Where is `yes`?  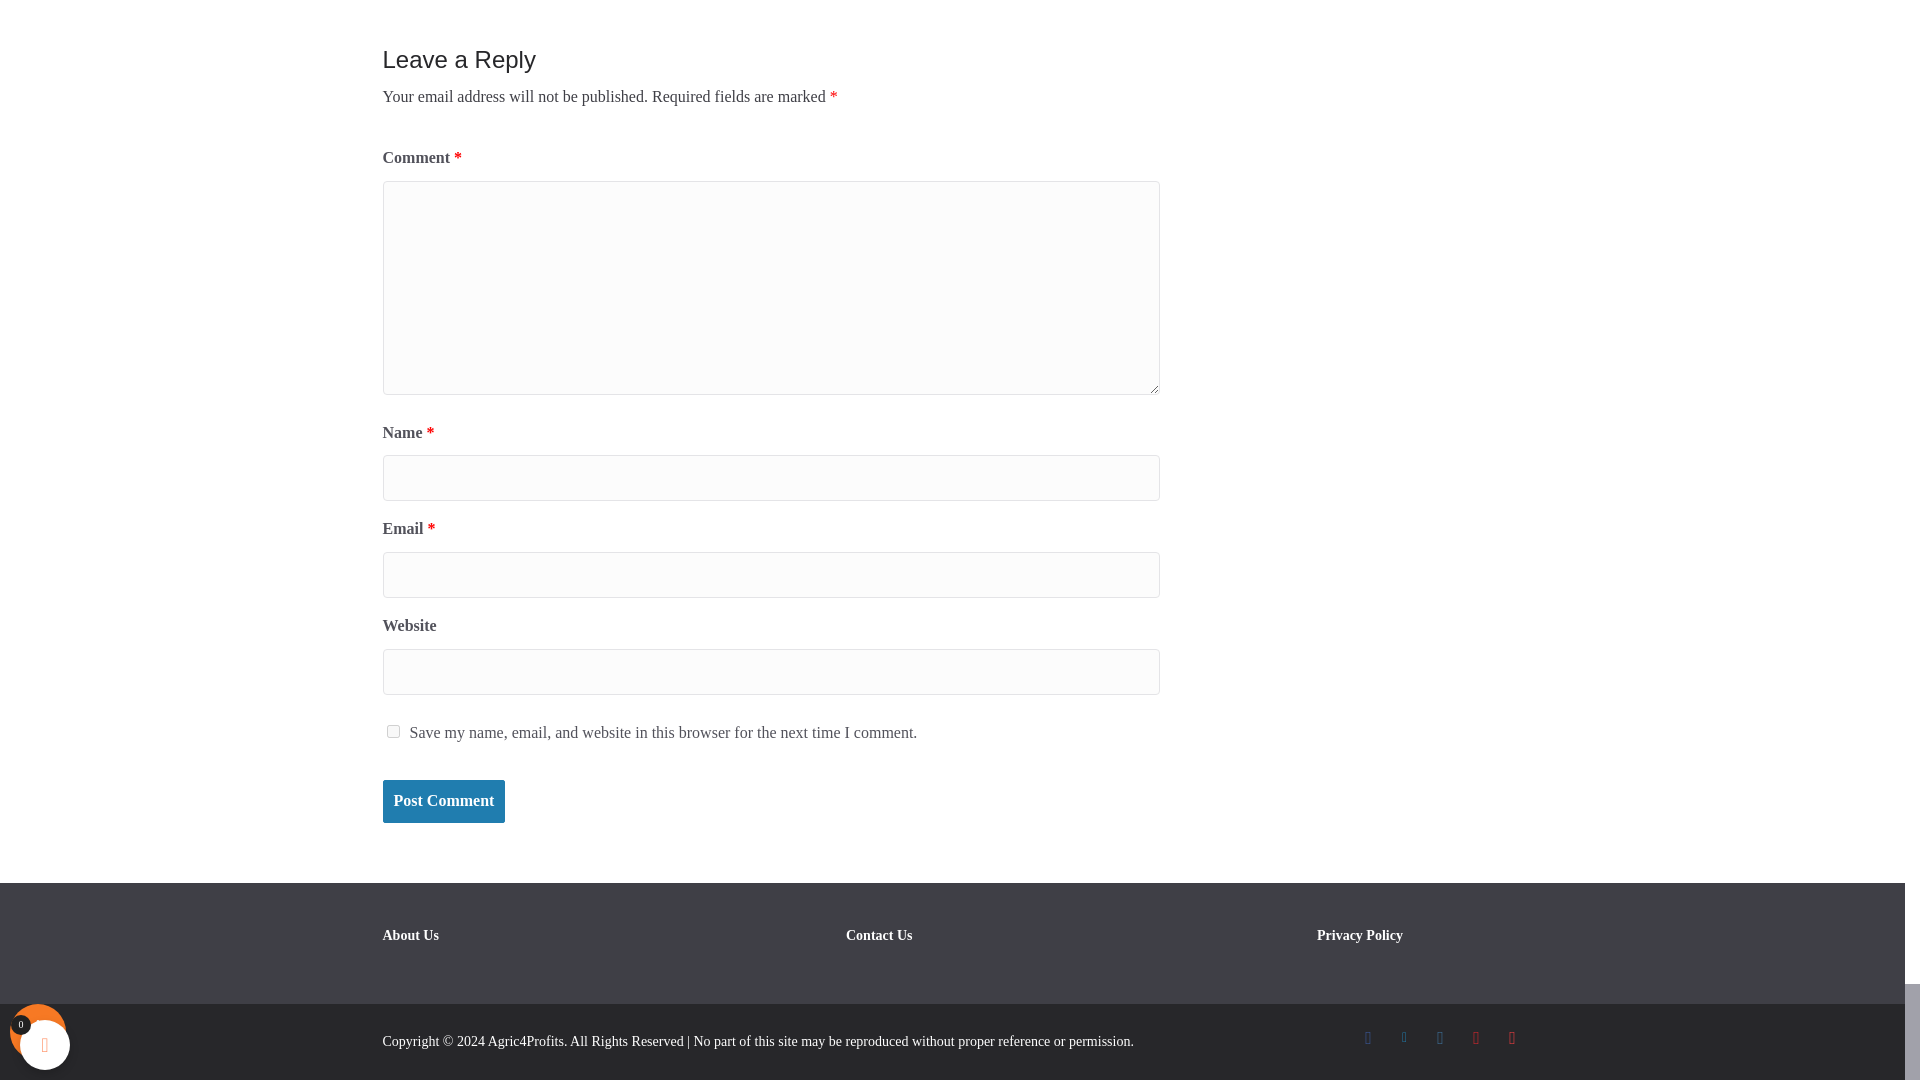
yes is located at coordinates (392, 730).